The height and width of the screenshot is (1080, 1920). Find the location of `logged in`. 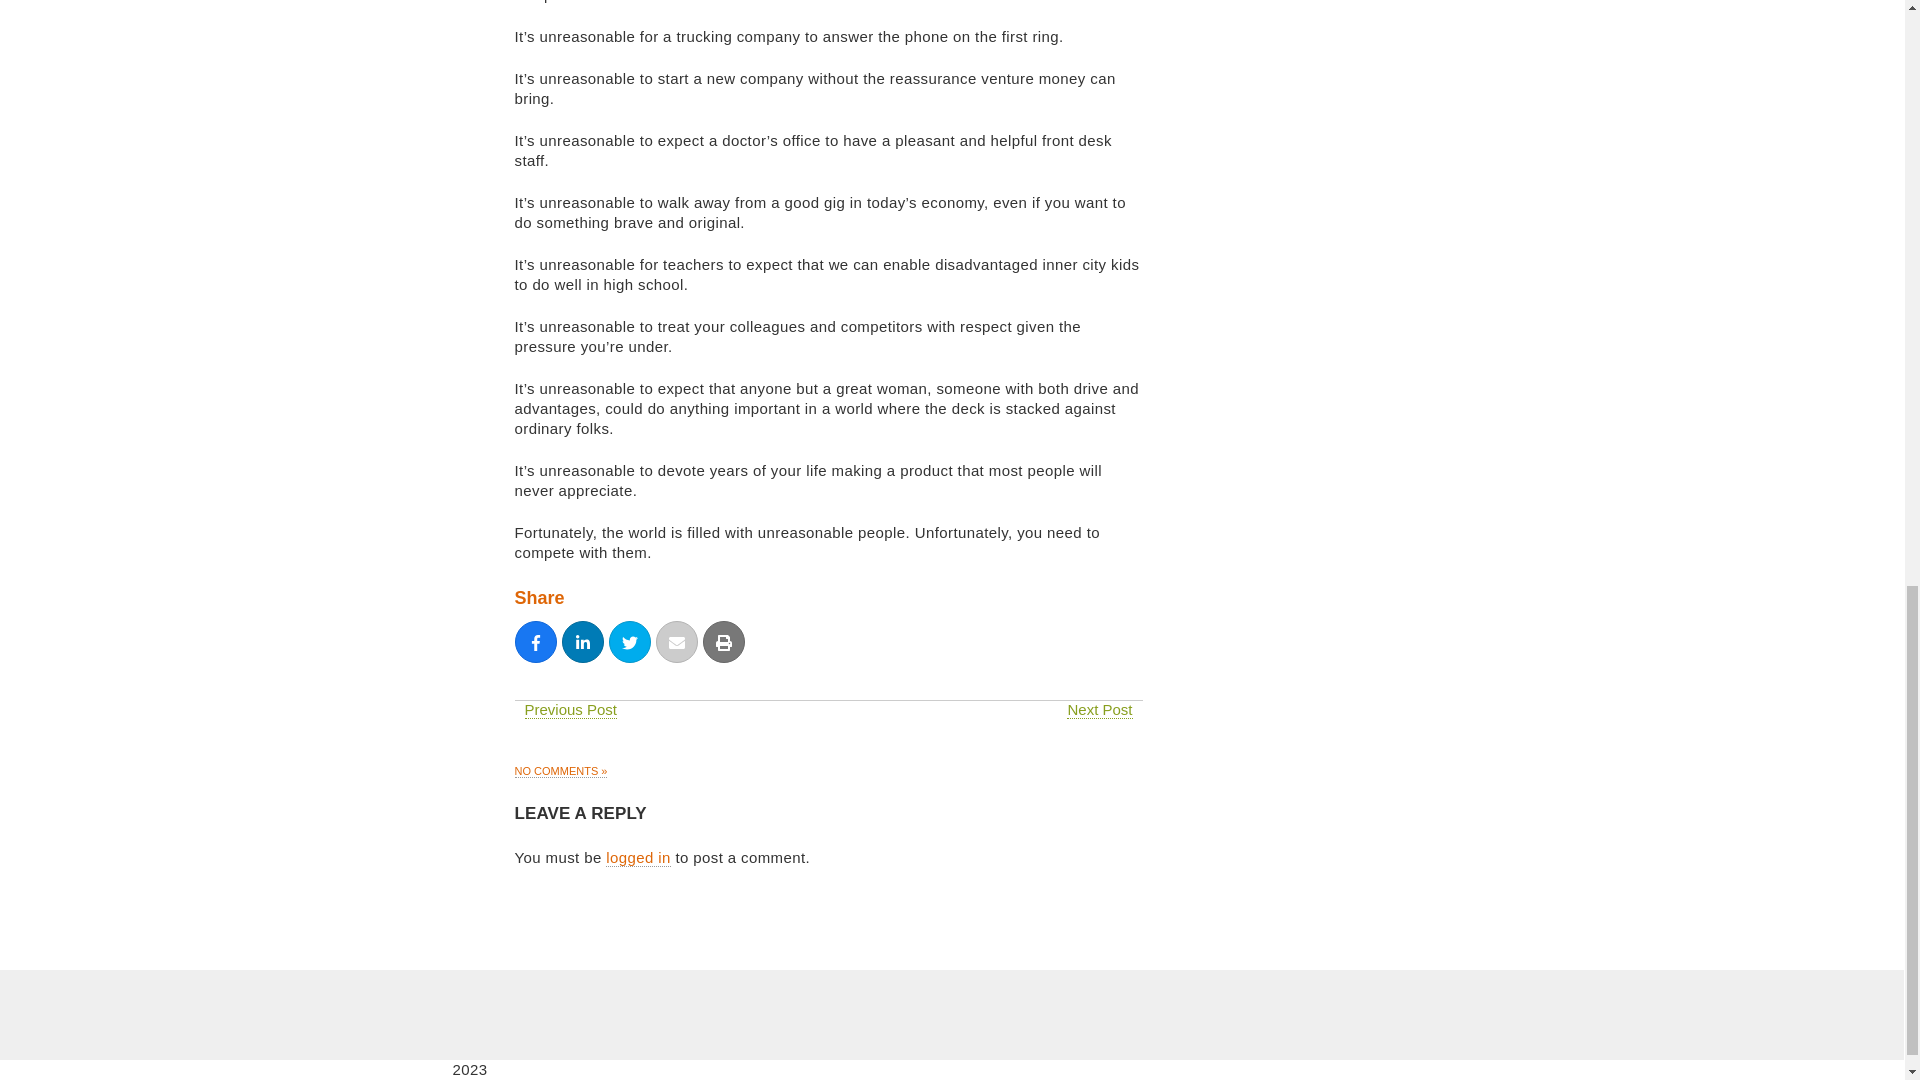

logged in is located at coordinates (638, 858).